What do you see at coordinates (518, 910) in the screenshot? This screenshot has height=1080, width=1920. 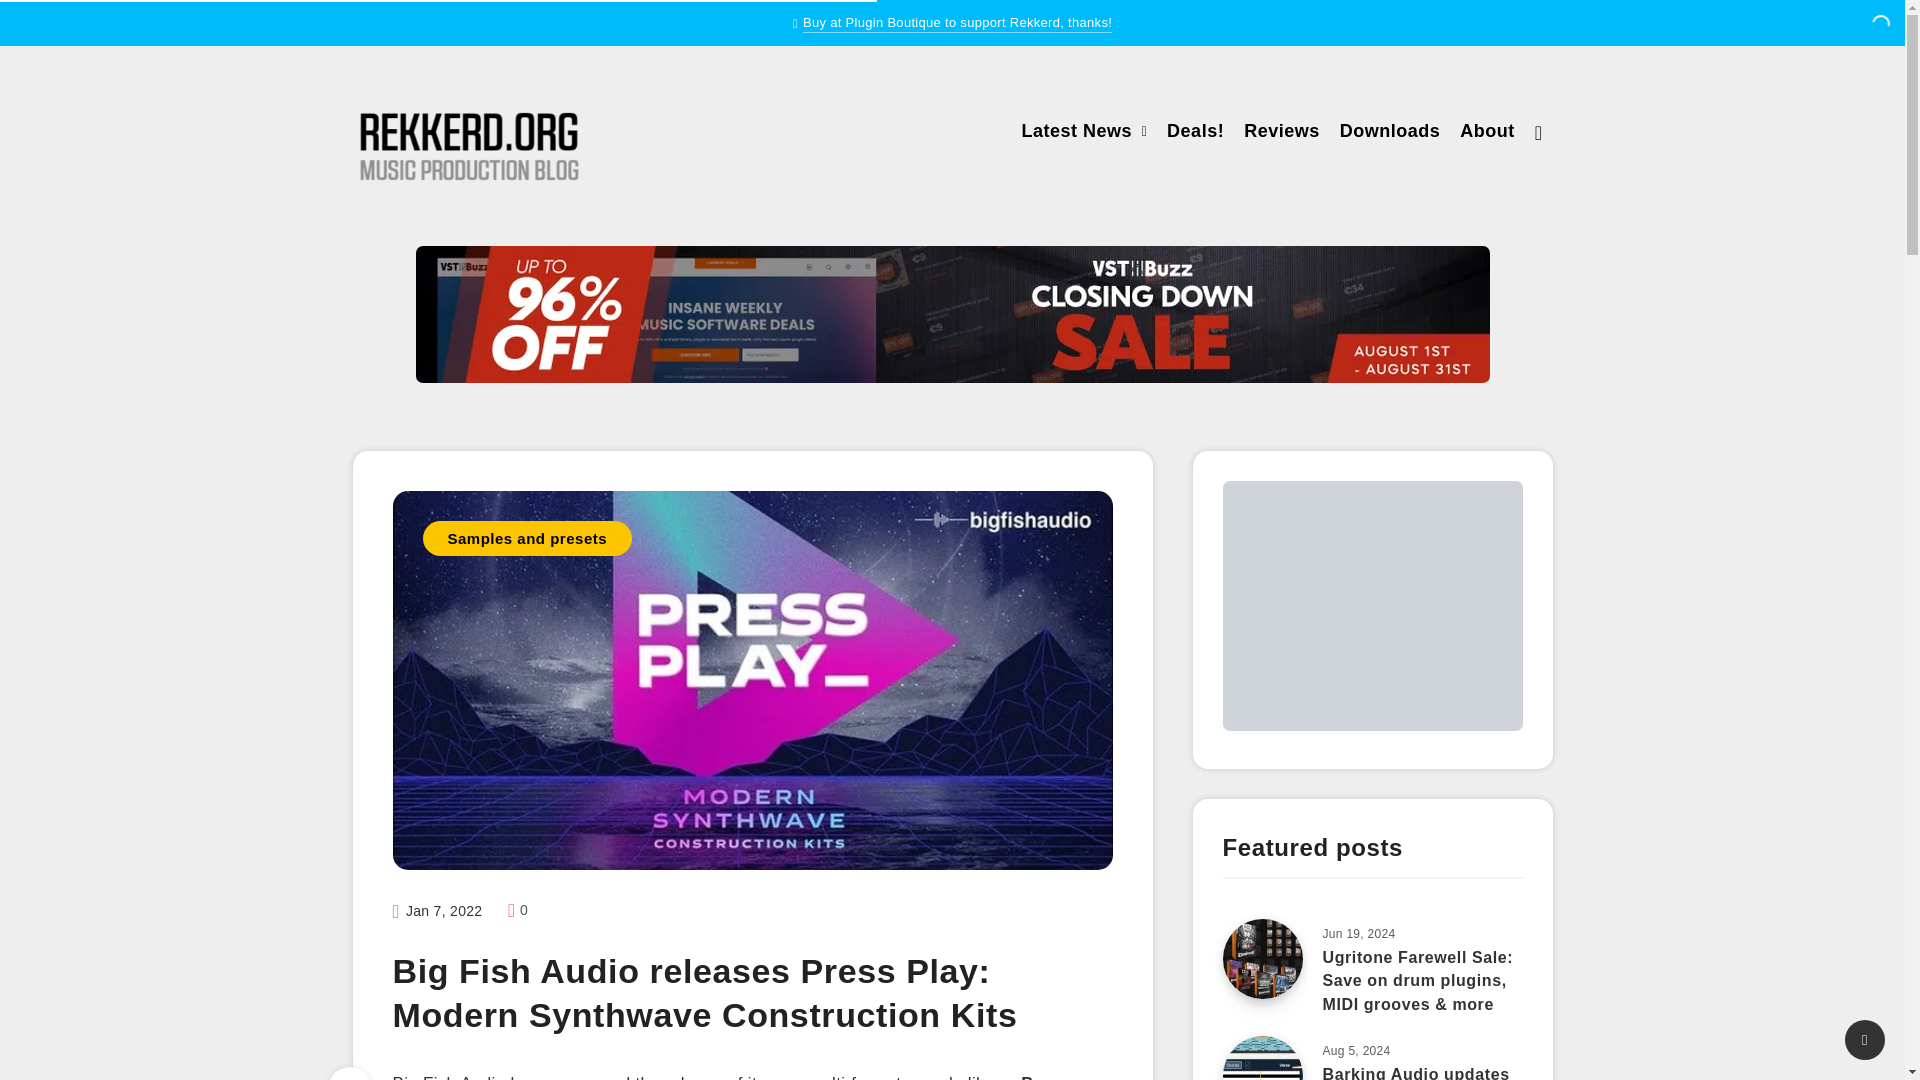 I see `Go to comments` at bounding box center [518, 910].